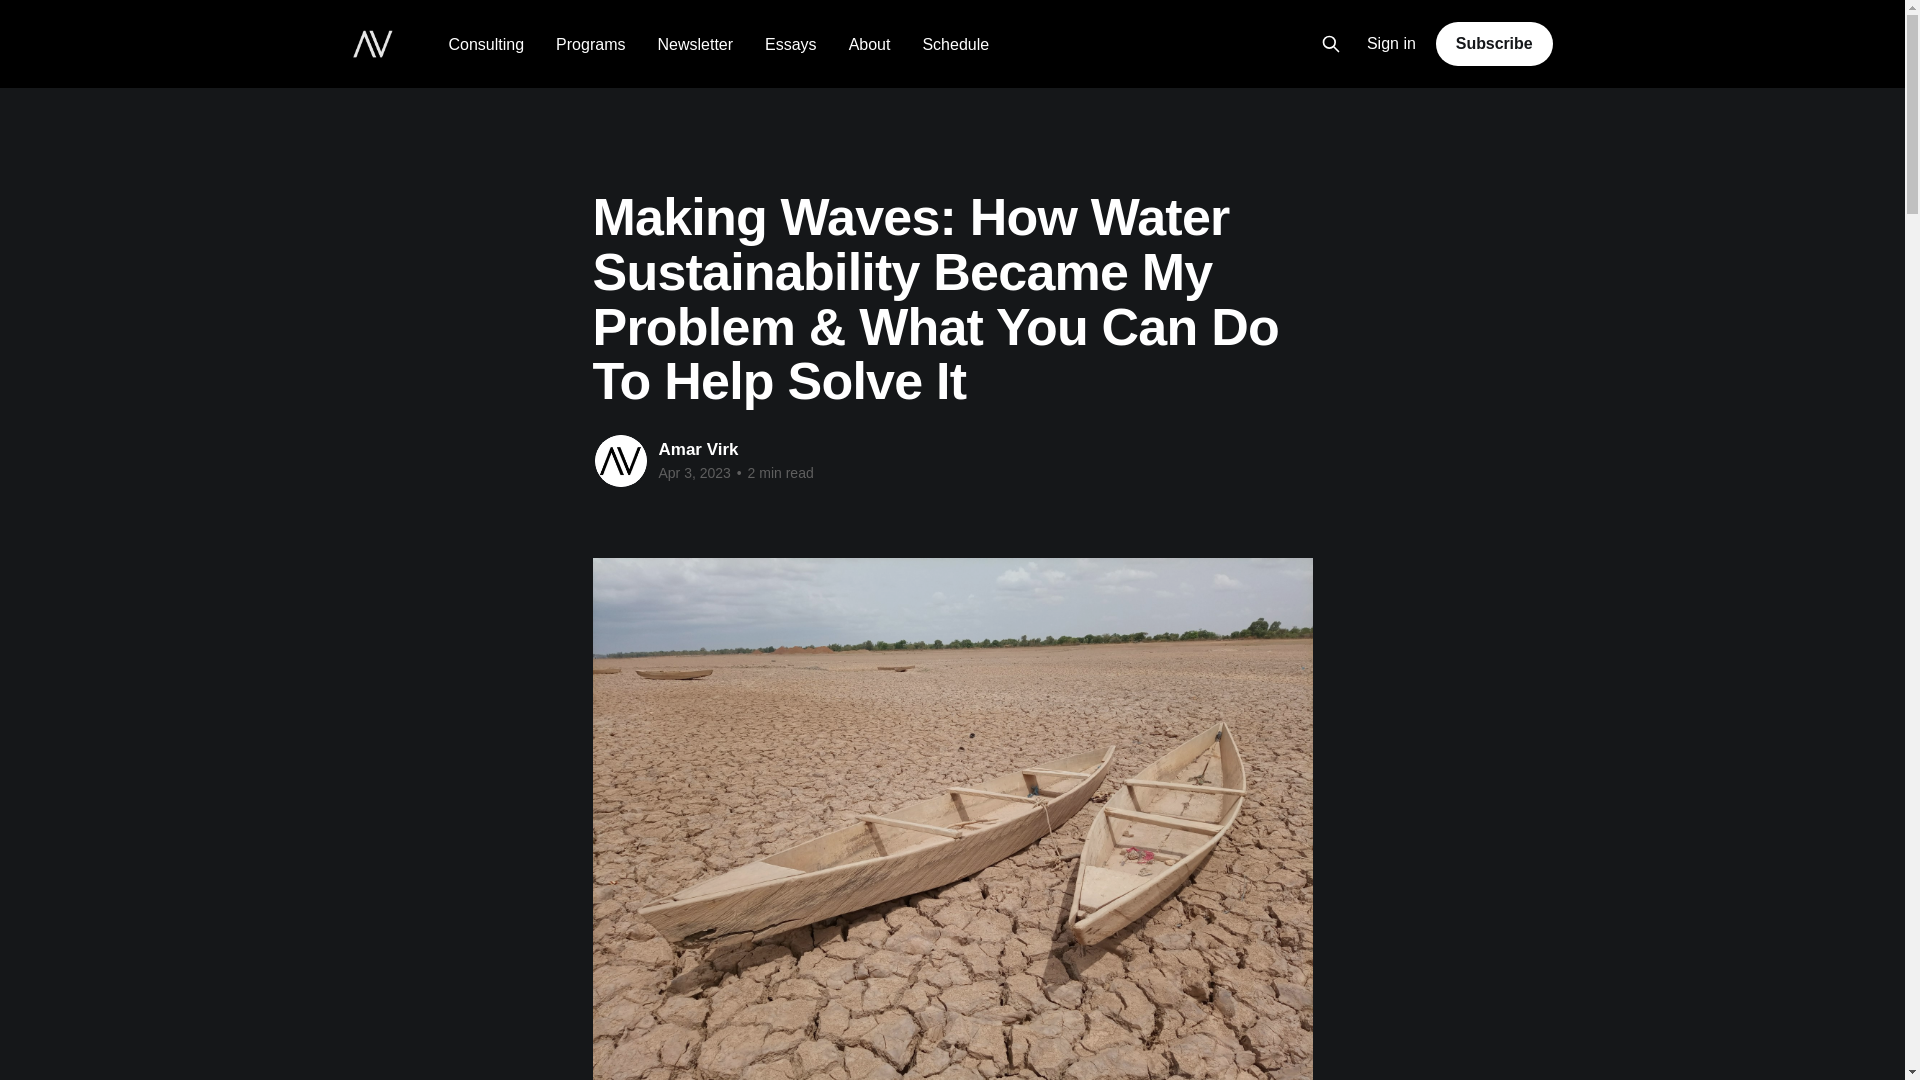 The height and width of the screenshot is (1080, 1920). Describe the element at coordinates (486, 44) in the screenshot. I see `Consulting` at that location.